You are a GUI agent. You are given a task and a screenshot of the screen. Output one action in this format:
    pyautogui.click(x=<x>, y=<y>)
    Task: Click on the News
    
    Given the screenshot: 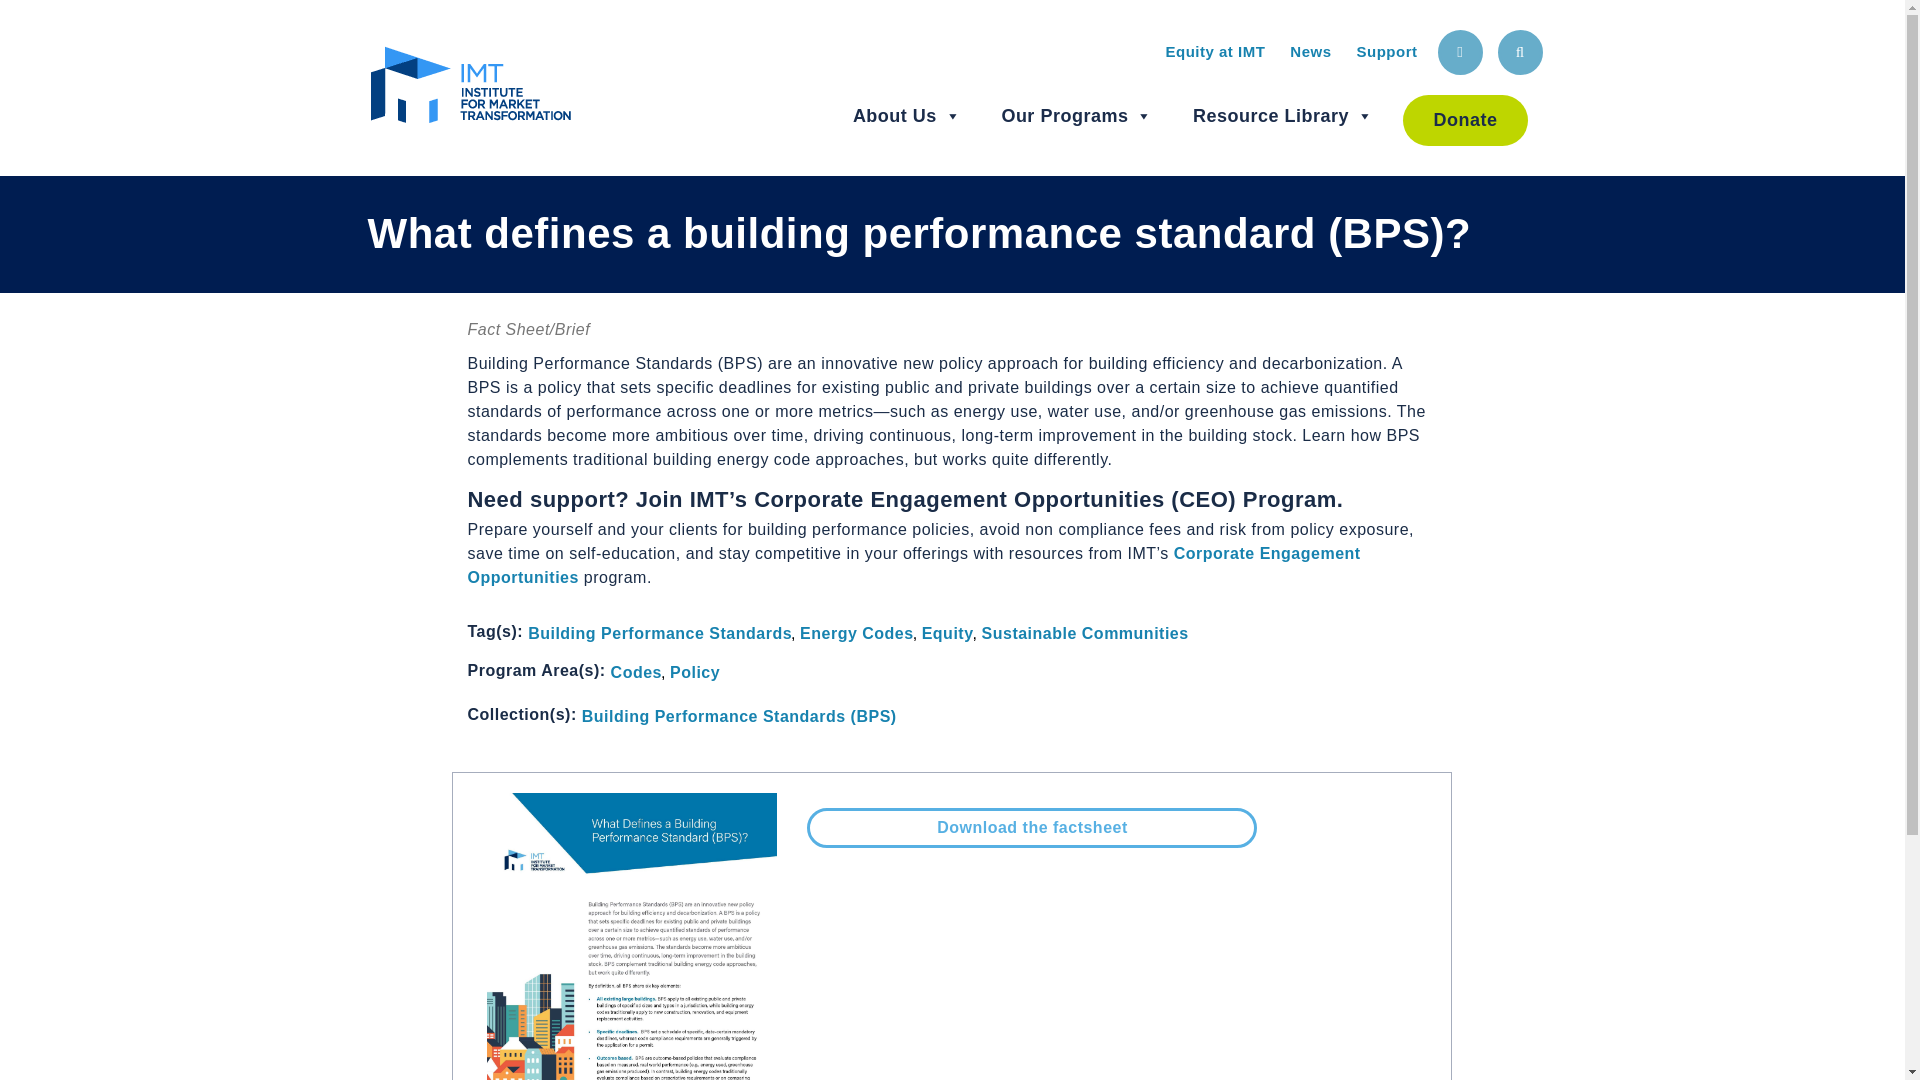 What is the action you would take?
    pyautogui.click(x=1310, y=52)
    